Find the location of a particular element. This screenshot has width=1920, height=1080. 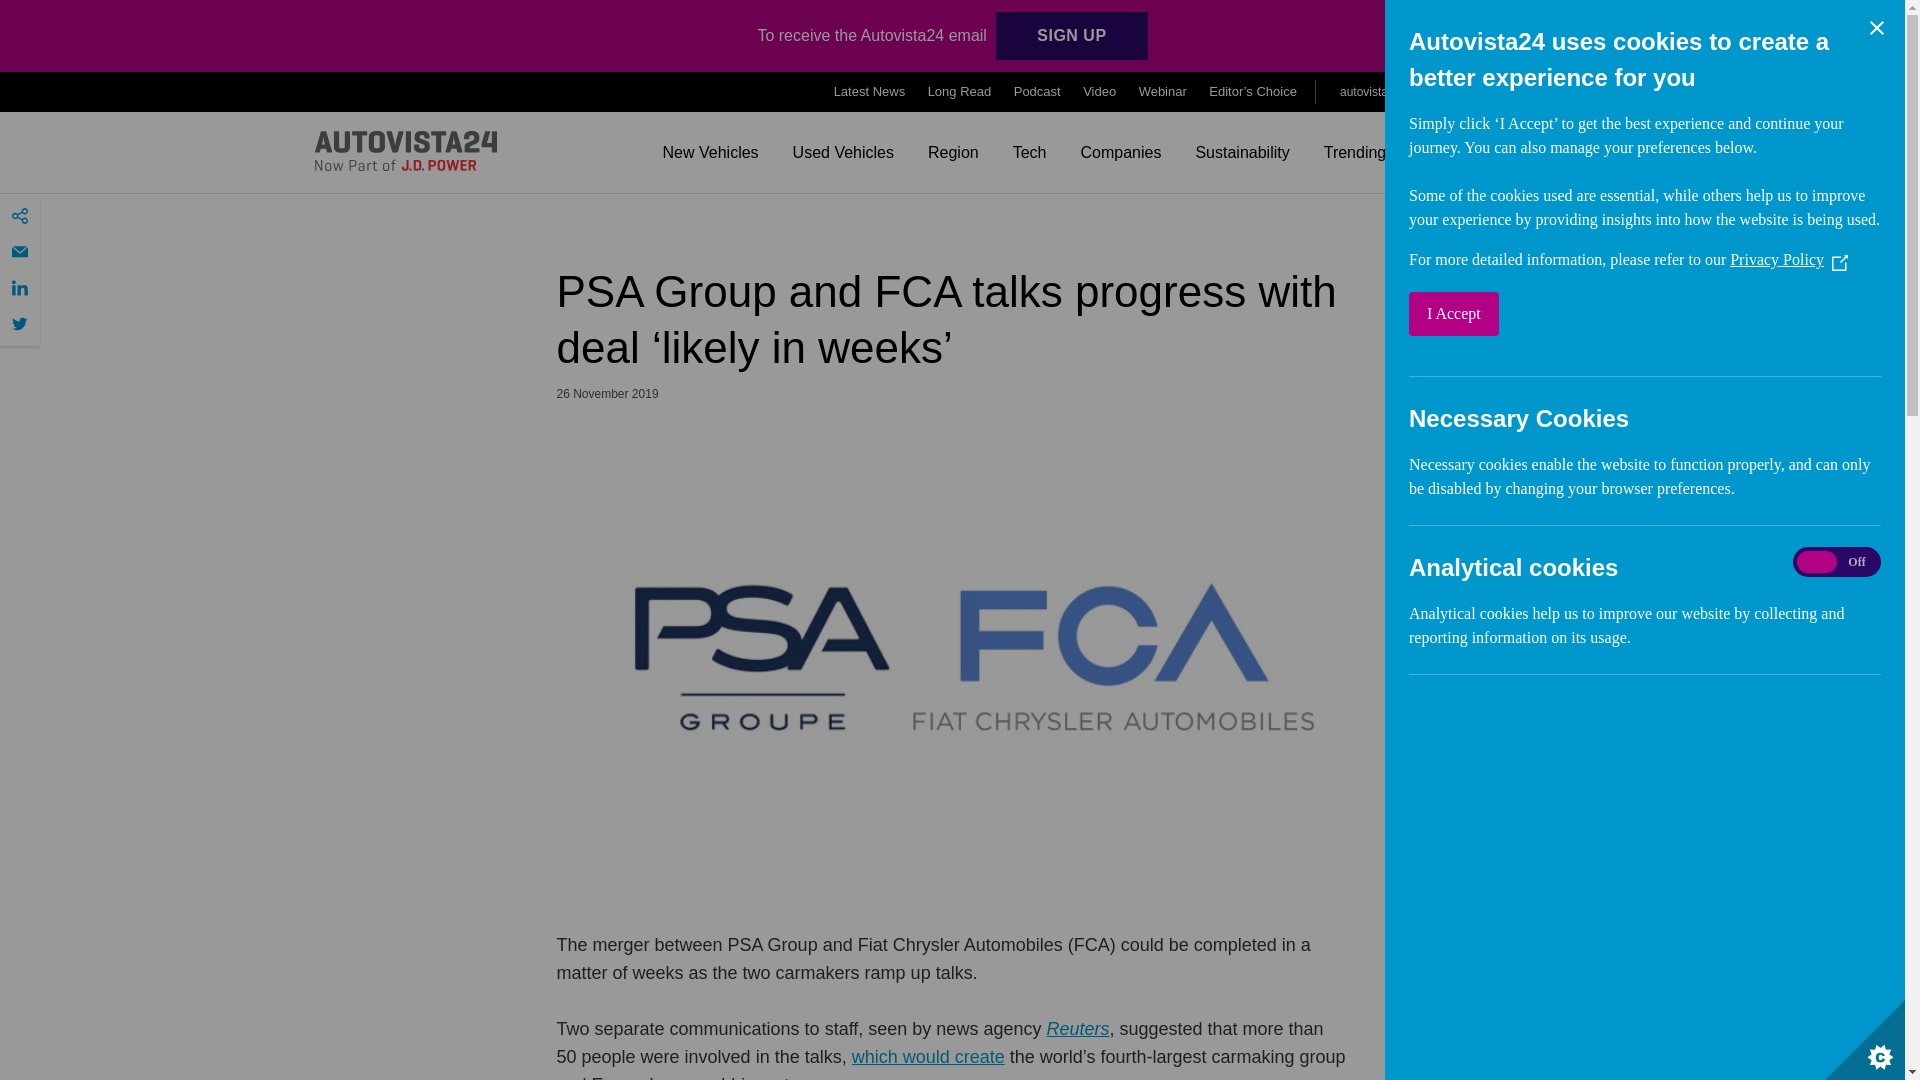

Webinar is located at coordinates (1162, 92).